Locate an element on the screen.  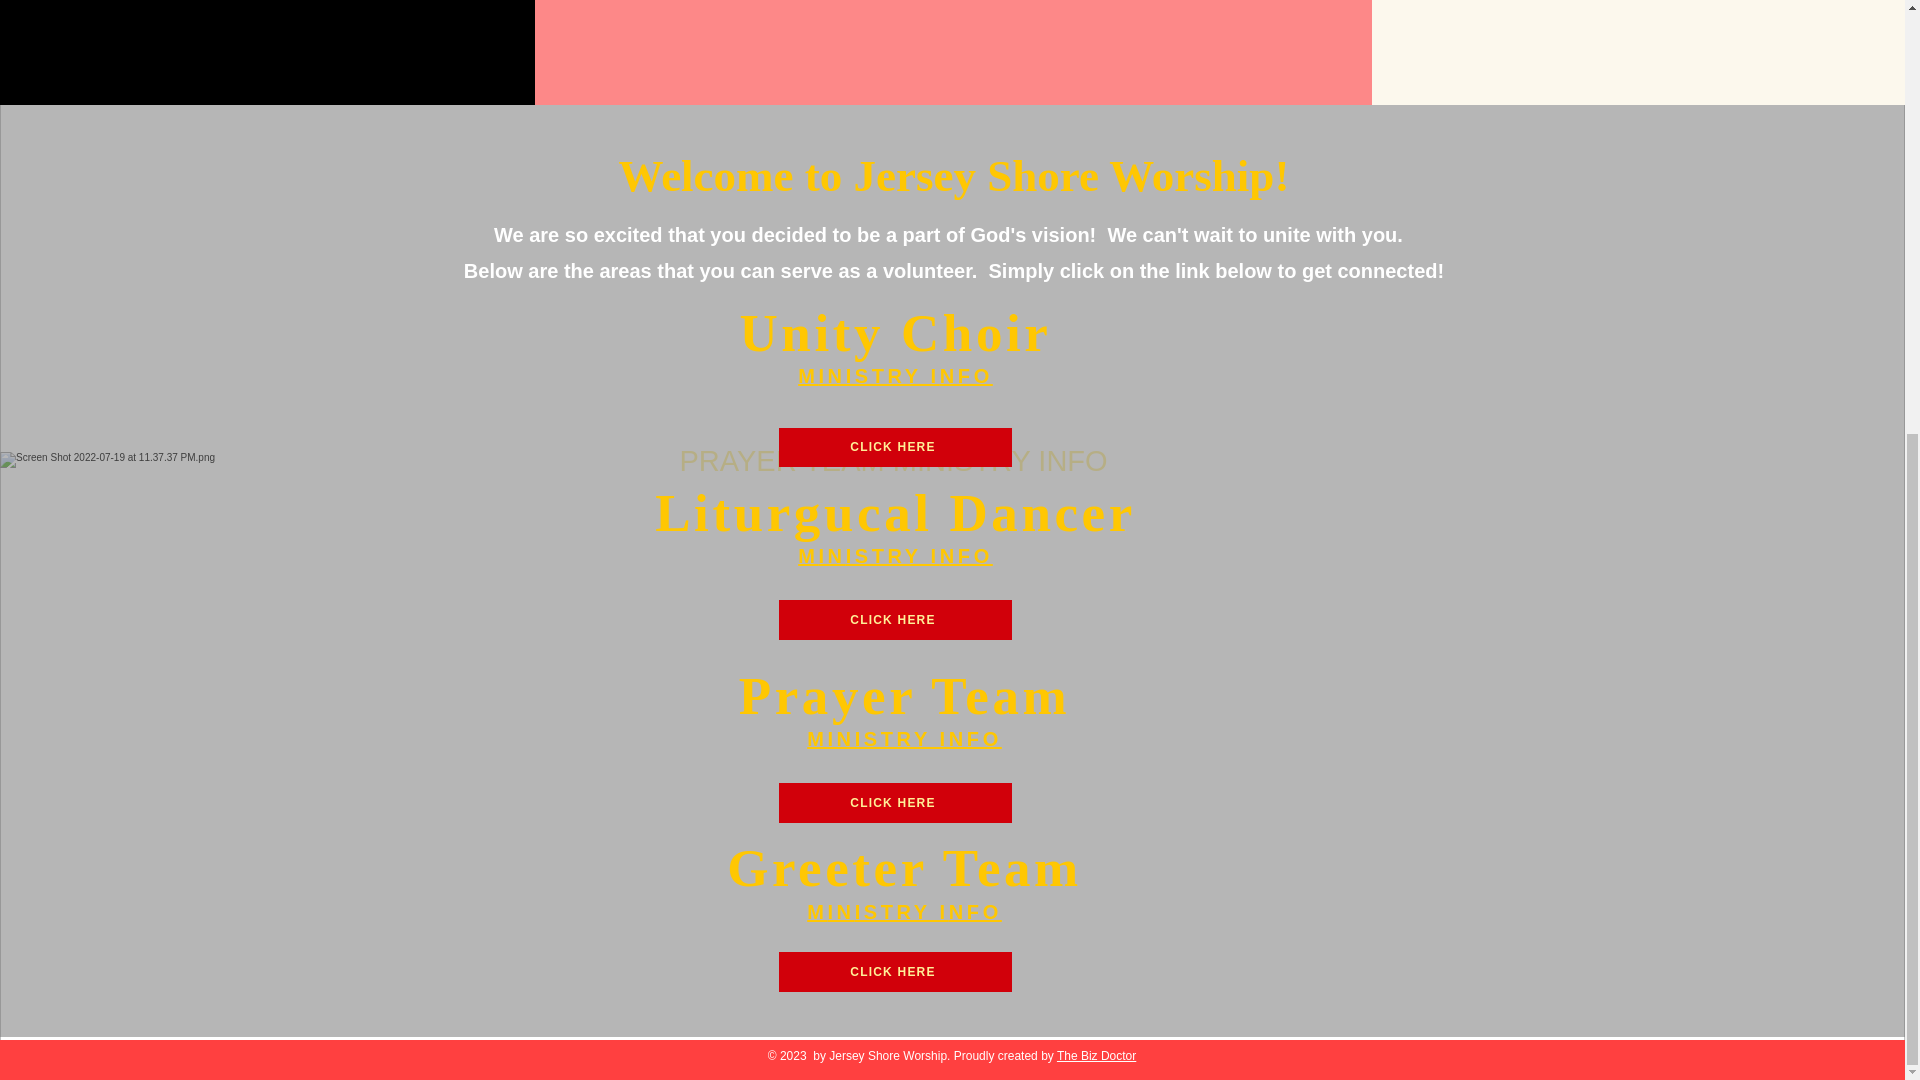
CLICK HERE is located at coordinates (894, 972).